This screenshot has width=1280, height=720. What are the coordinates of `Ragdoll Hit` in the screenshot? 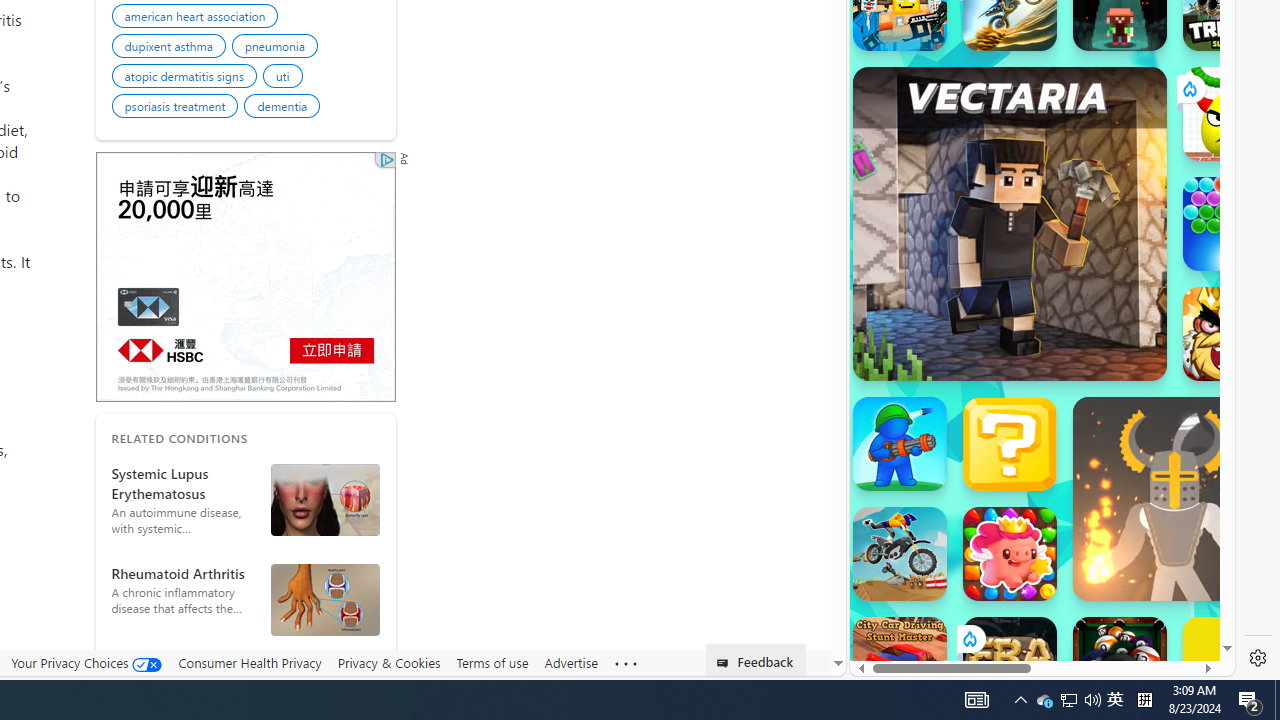 It's located at (1174, 498).